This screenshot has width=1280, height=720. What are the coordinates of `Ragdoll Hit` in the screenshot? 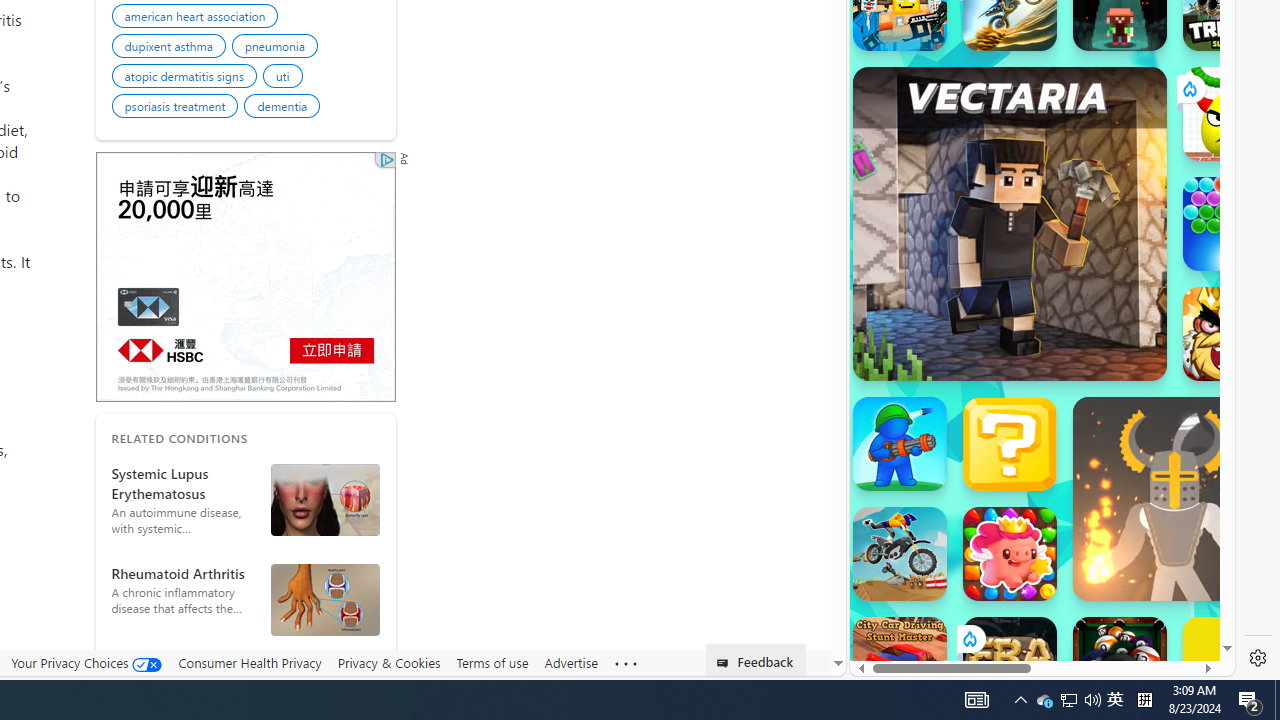 It's located at (1174, 498).